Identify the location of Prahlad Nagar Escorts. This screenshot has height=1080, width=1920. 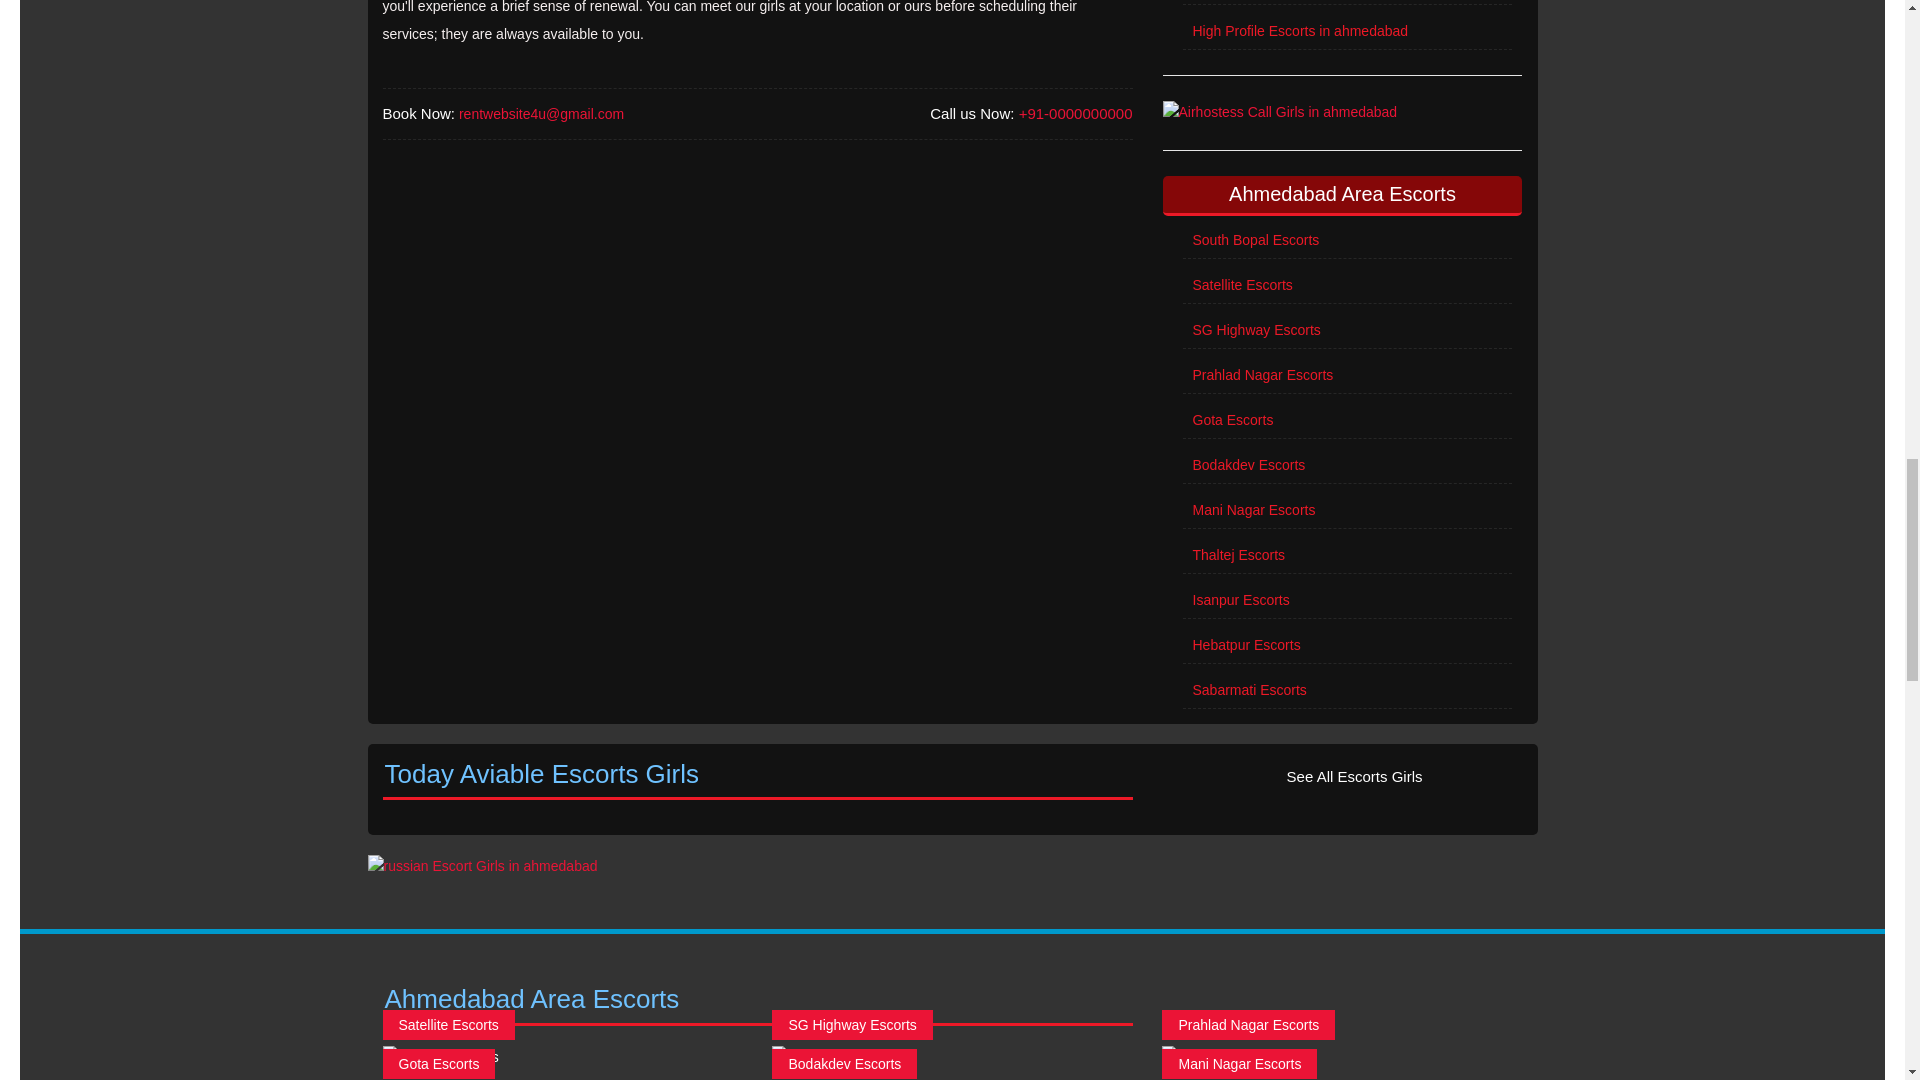
(1347, 376).